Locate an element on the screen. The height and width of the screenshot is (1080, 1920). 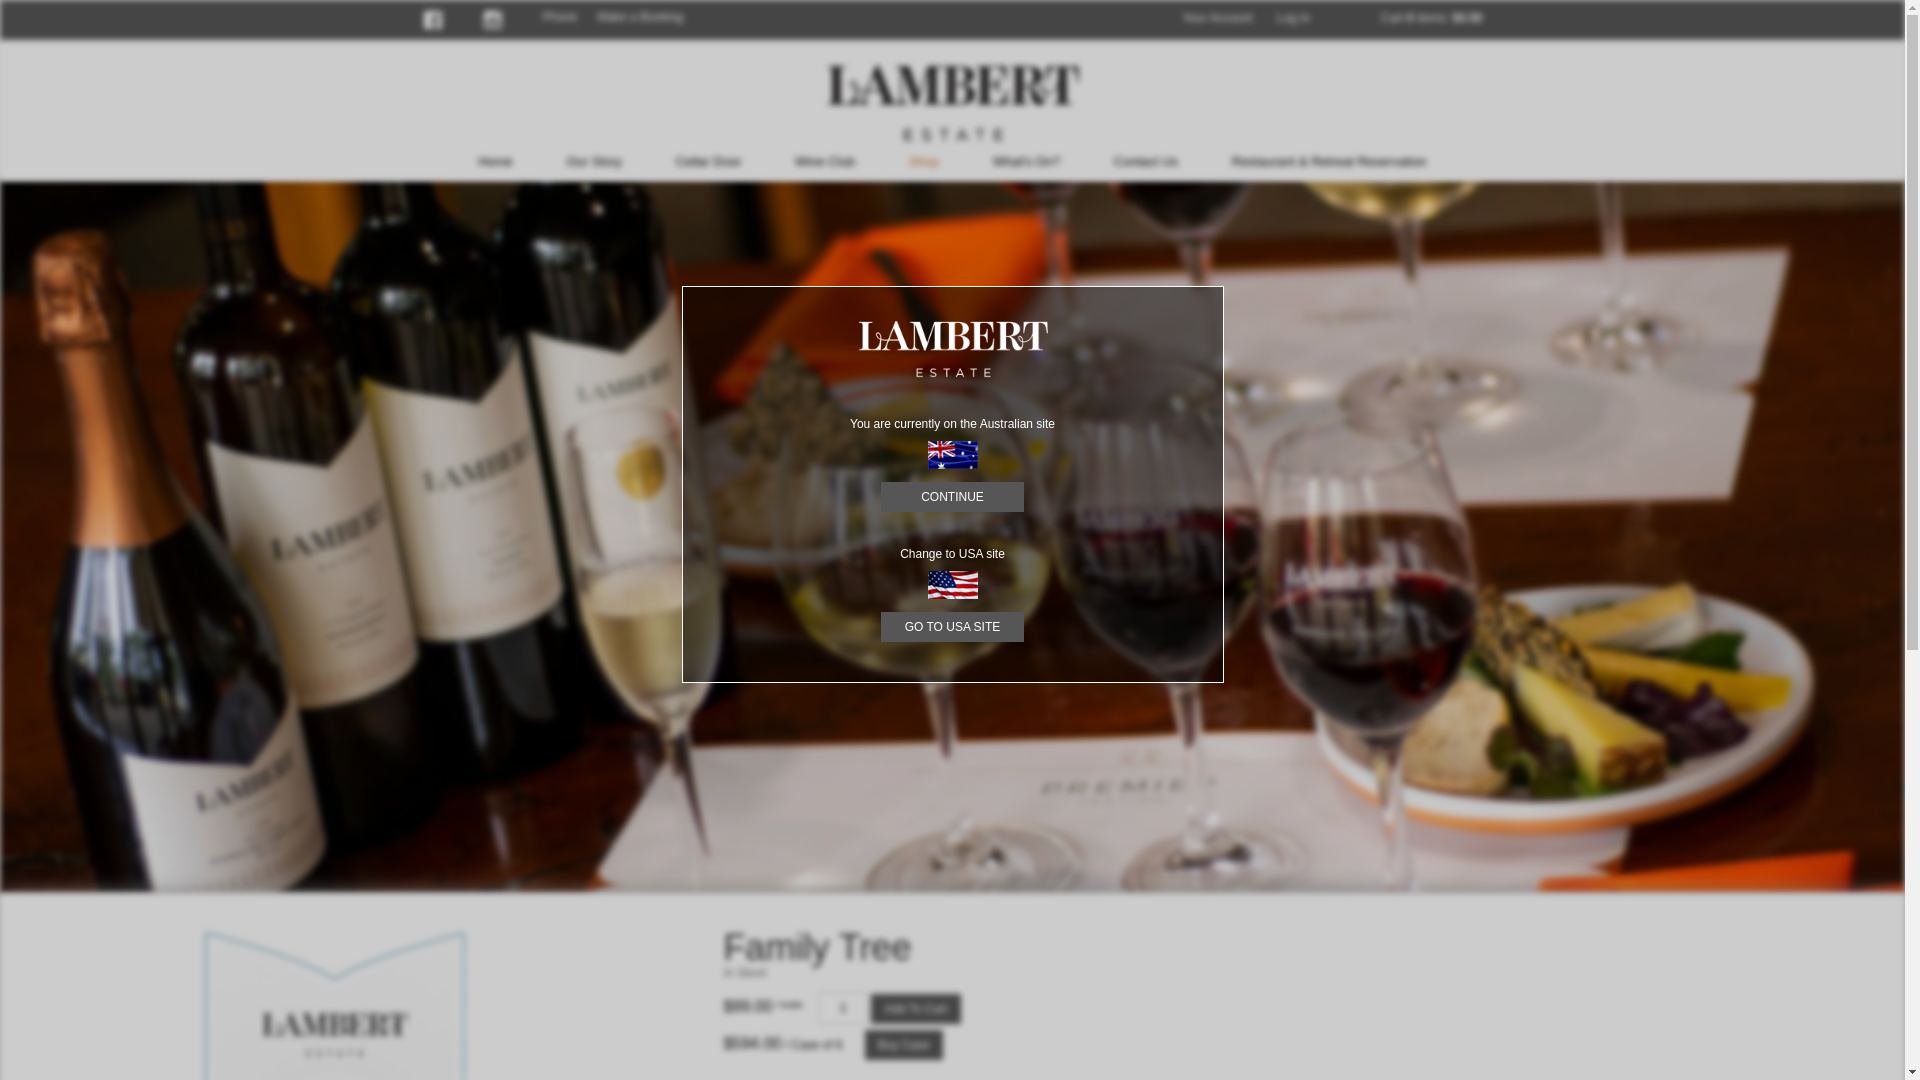
Cellar Door is located at coordinates (709, 162).